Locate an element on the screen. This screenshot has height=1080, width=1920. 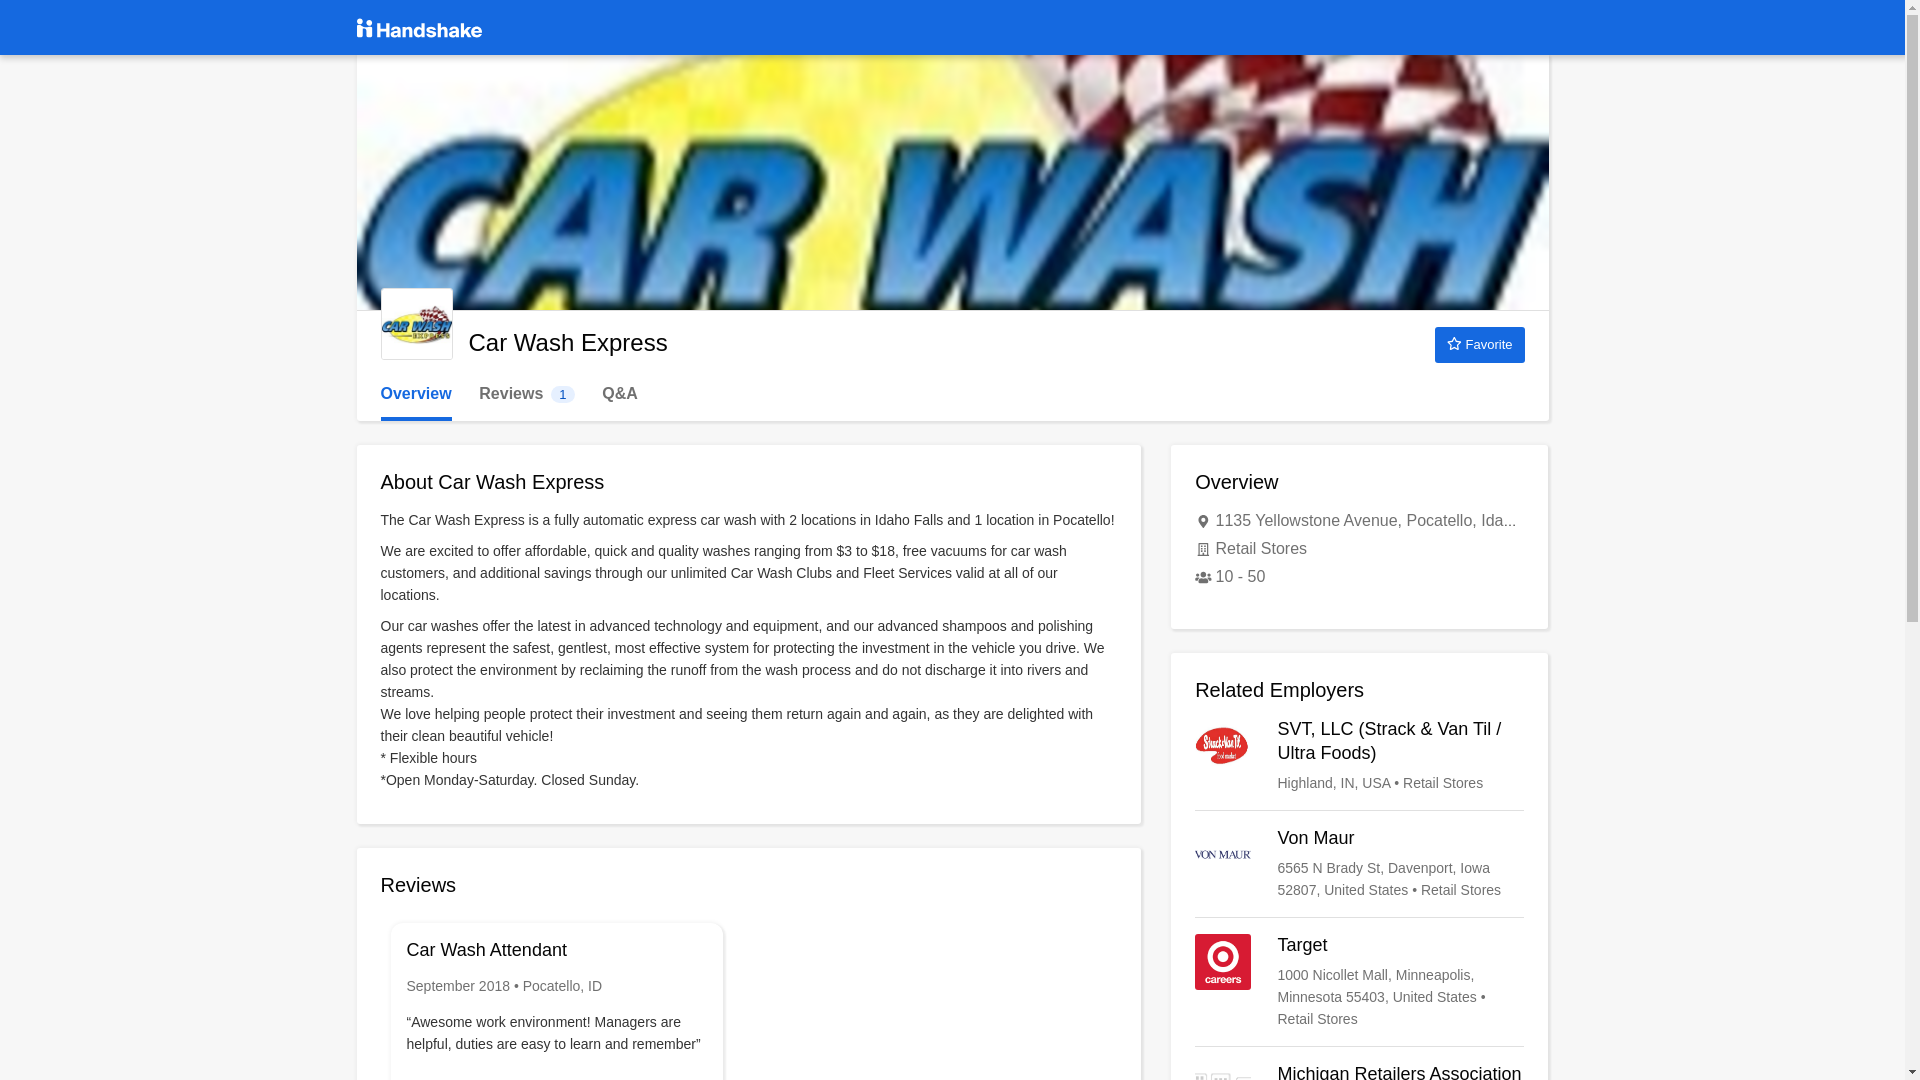
Target is located at coordinates (1359, 982).